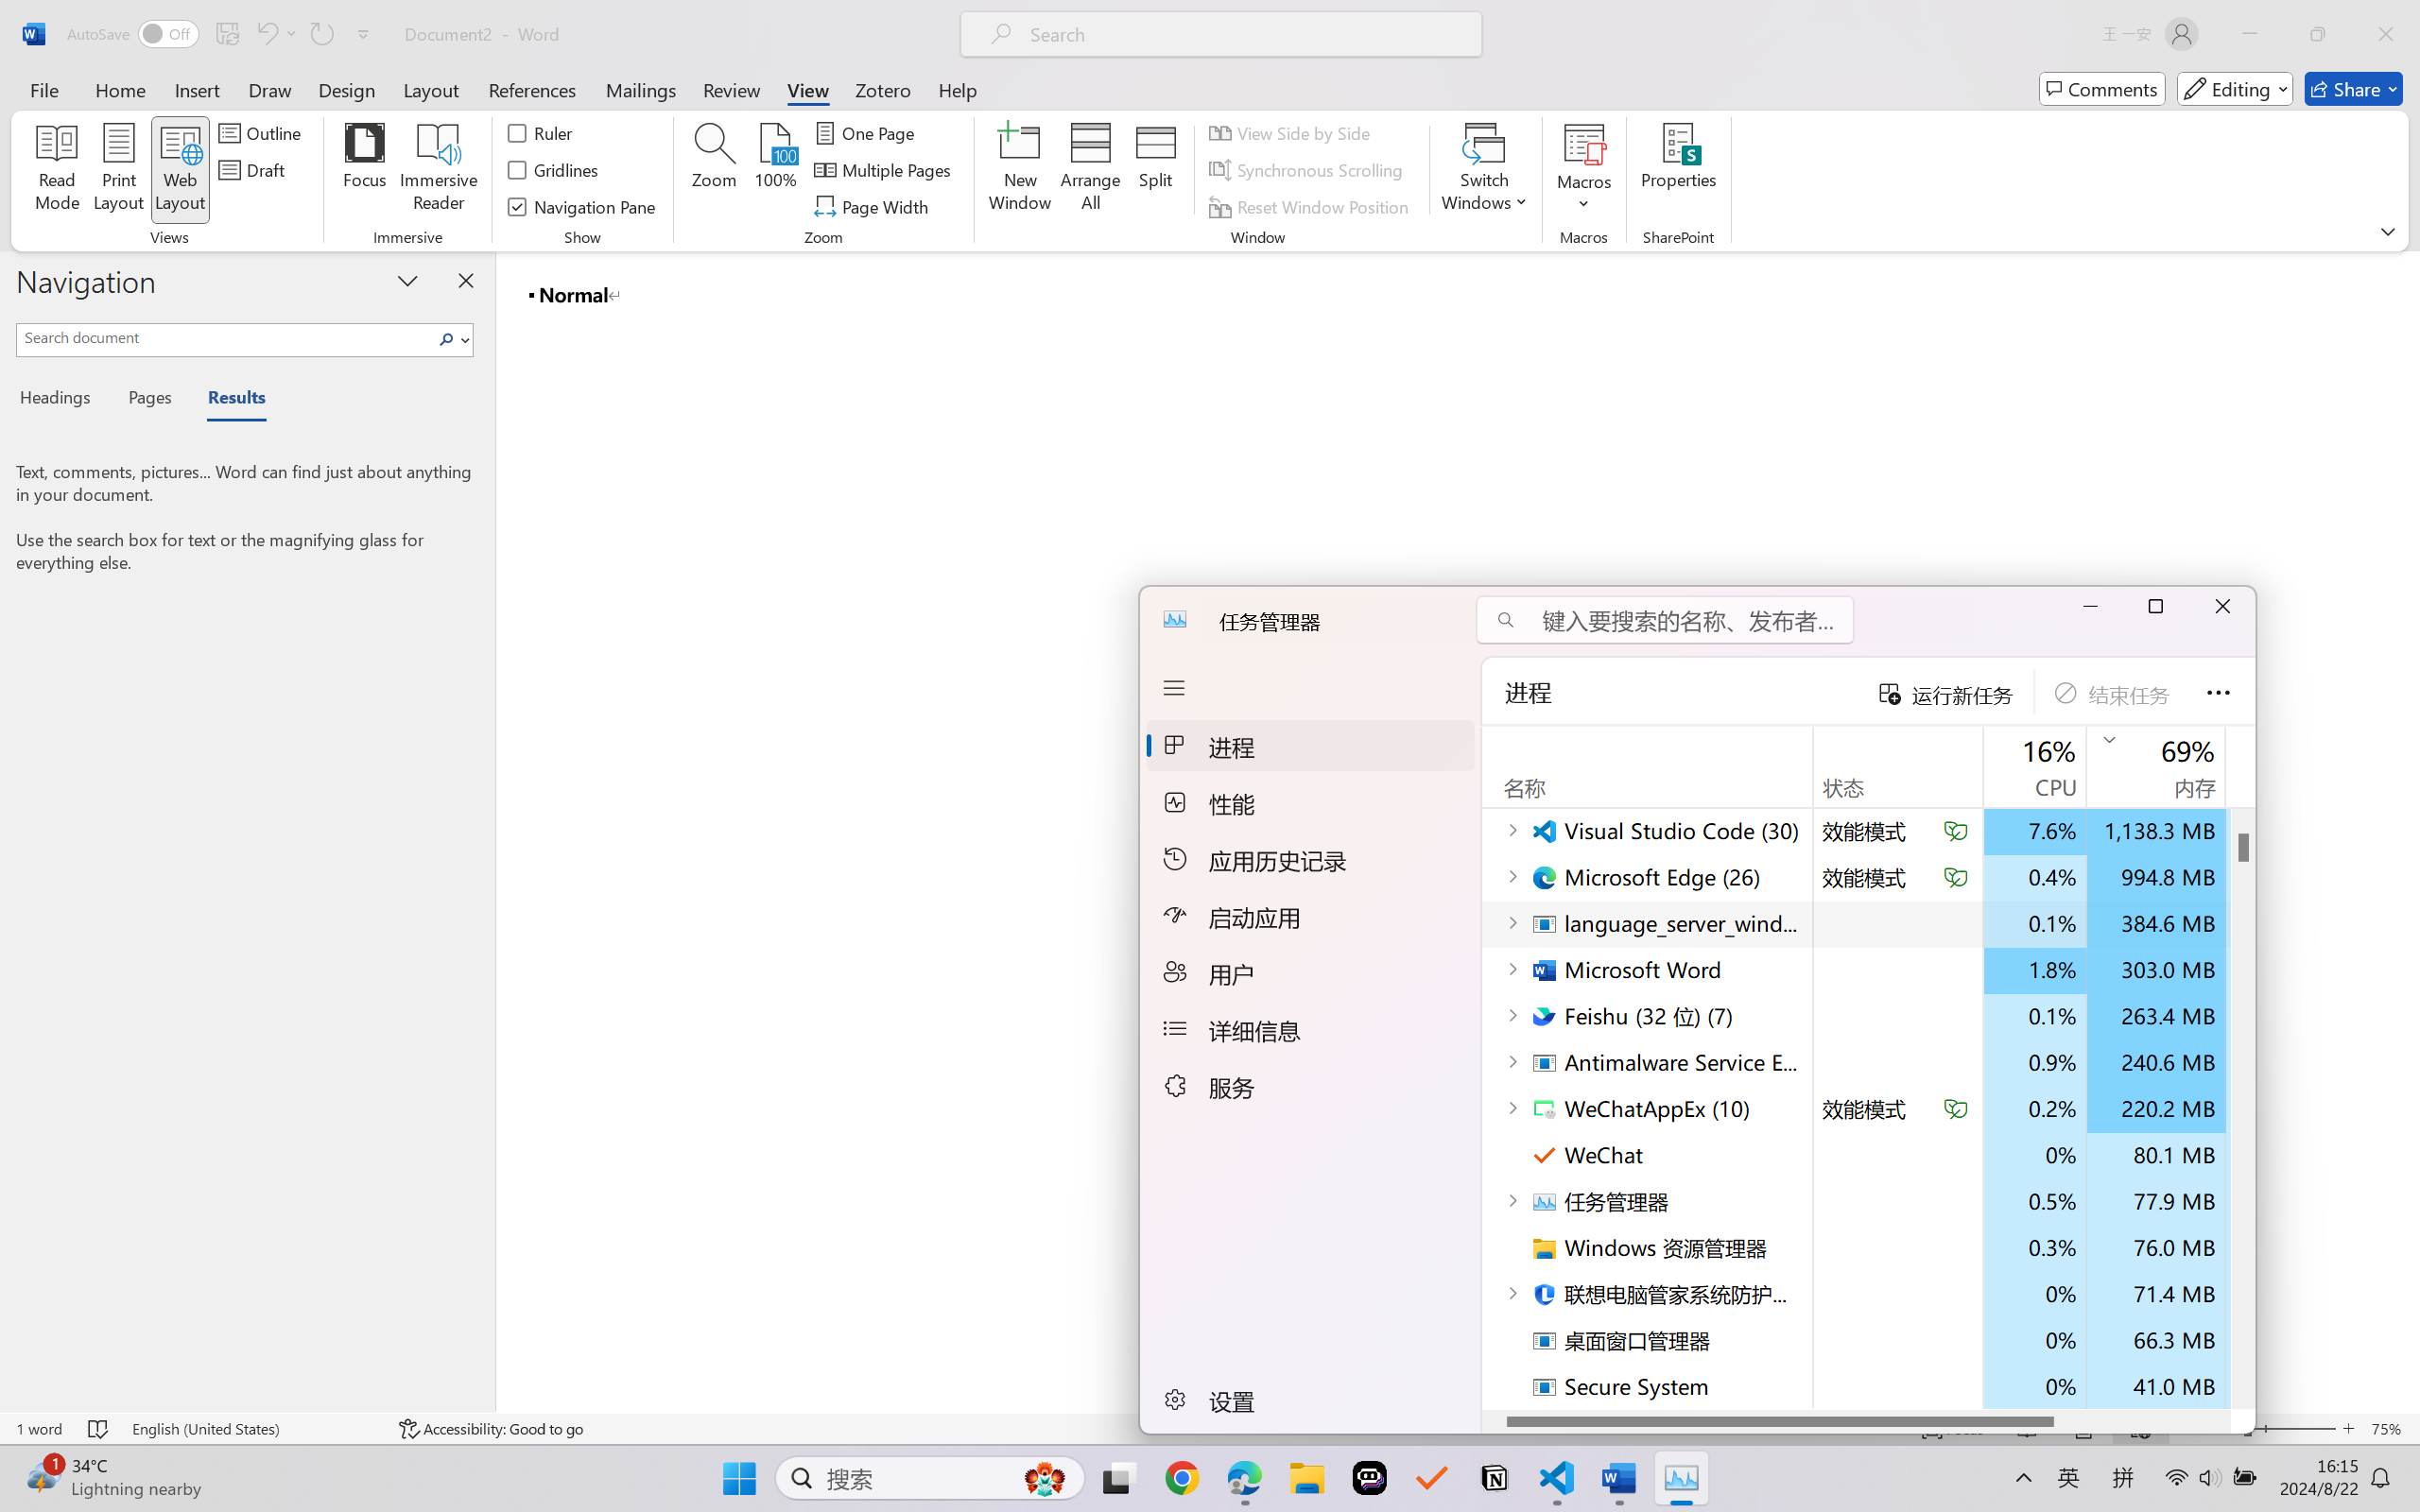 The width and height of the screenshot is (2420, 1512). What do you see at coordinates (1210, 125) in the screenshot?
I see `Class: MsoCommandBar` at bounding box center [1210, 125].